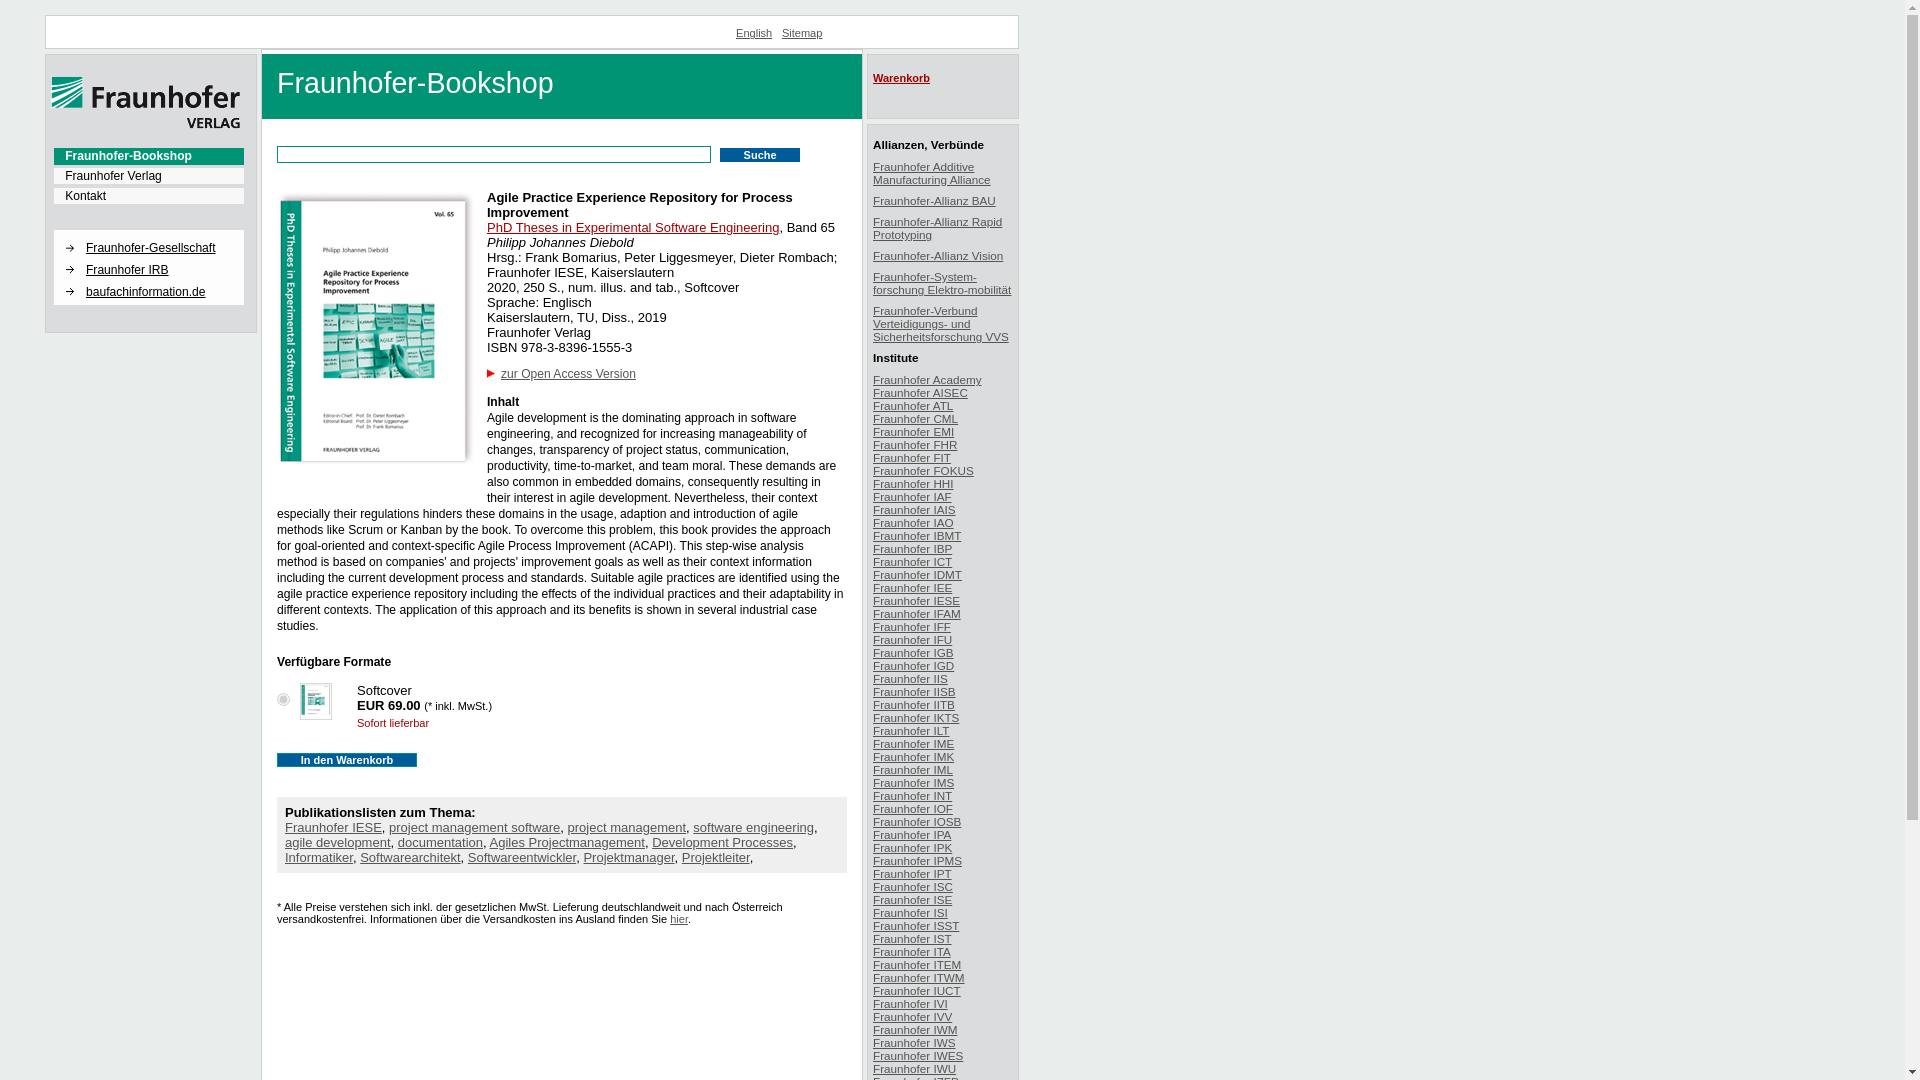 Image resolution: width=1920 pixels, height=1080 pixels. I want to click on project management, so click(628, 826).